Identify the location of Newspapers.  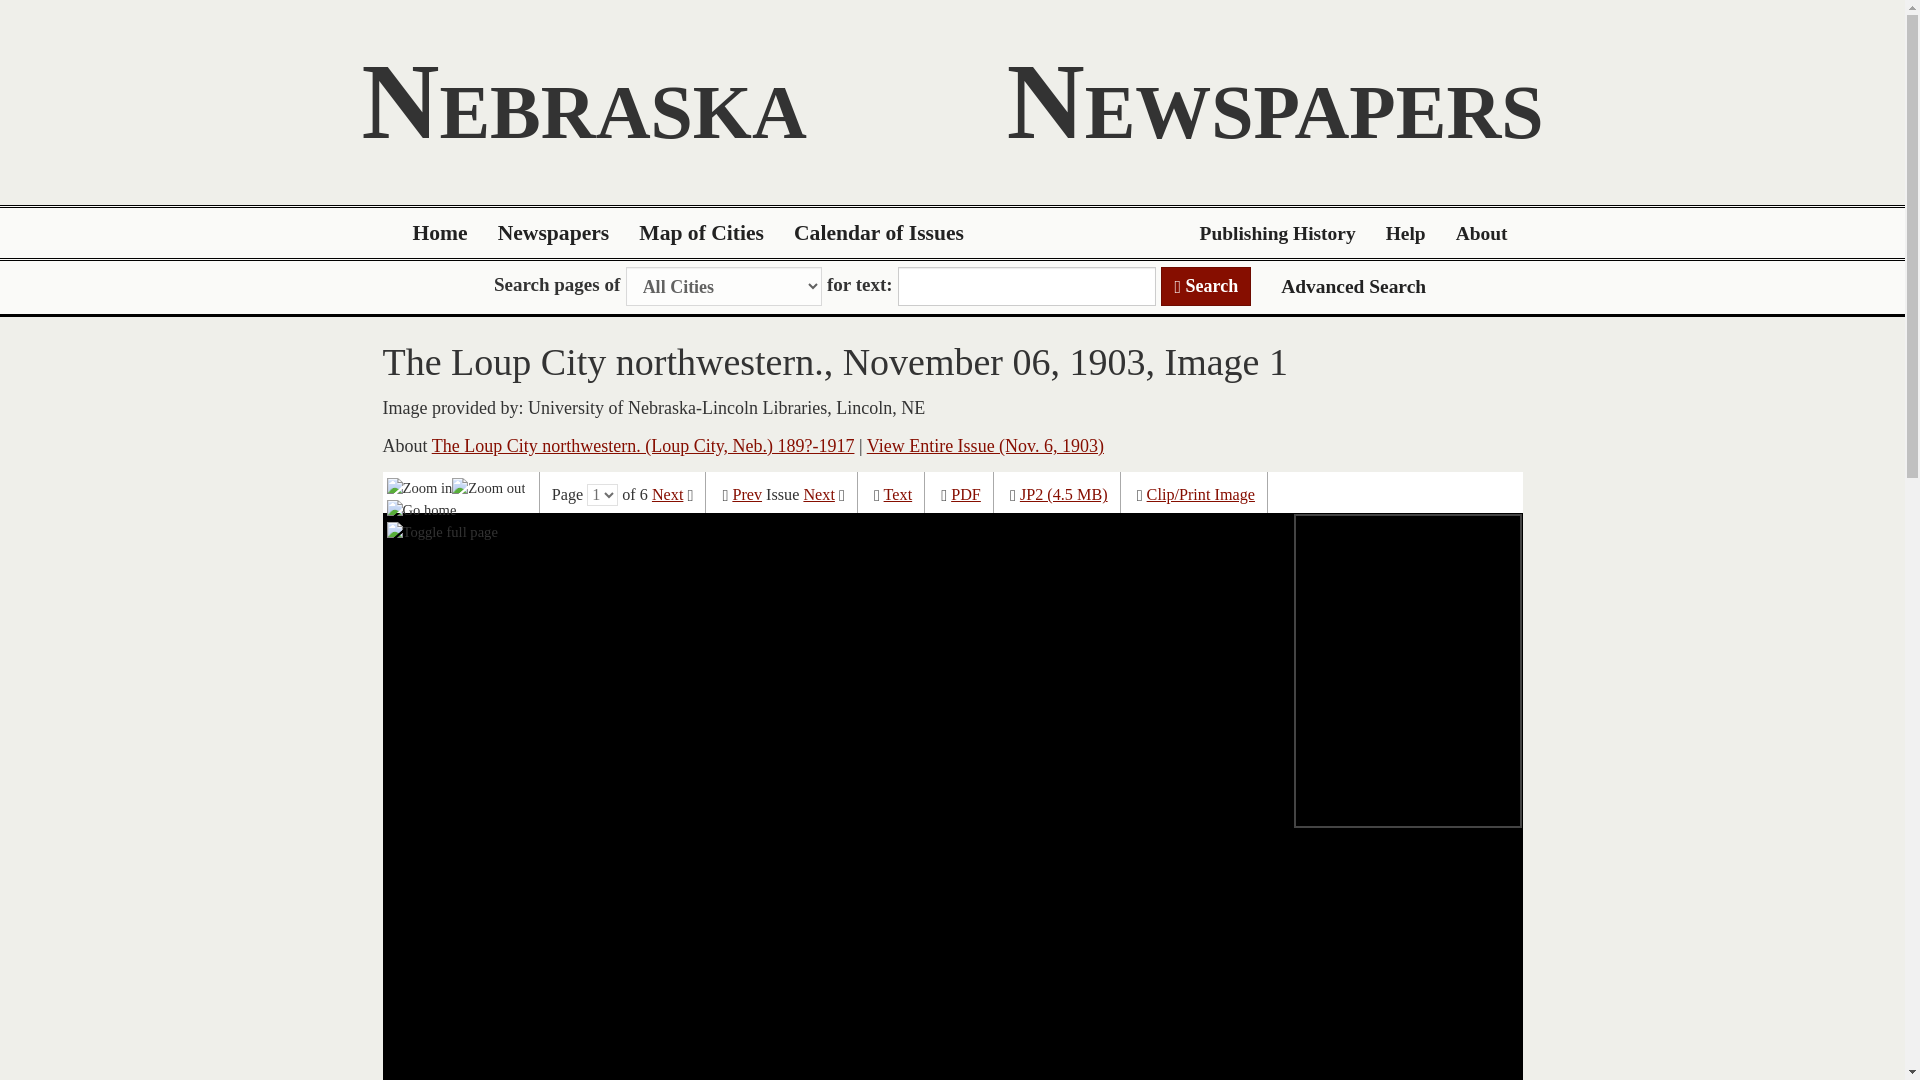
(554, 233).